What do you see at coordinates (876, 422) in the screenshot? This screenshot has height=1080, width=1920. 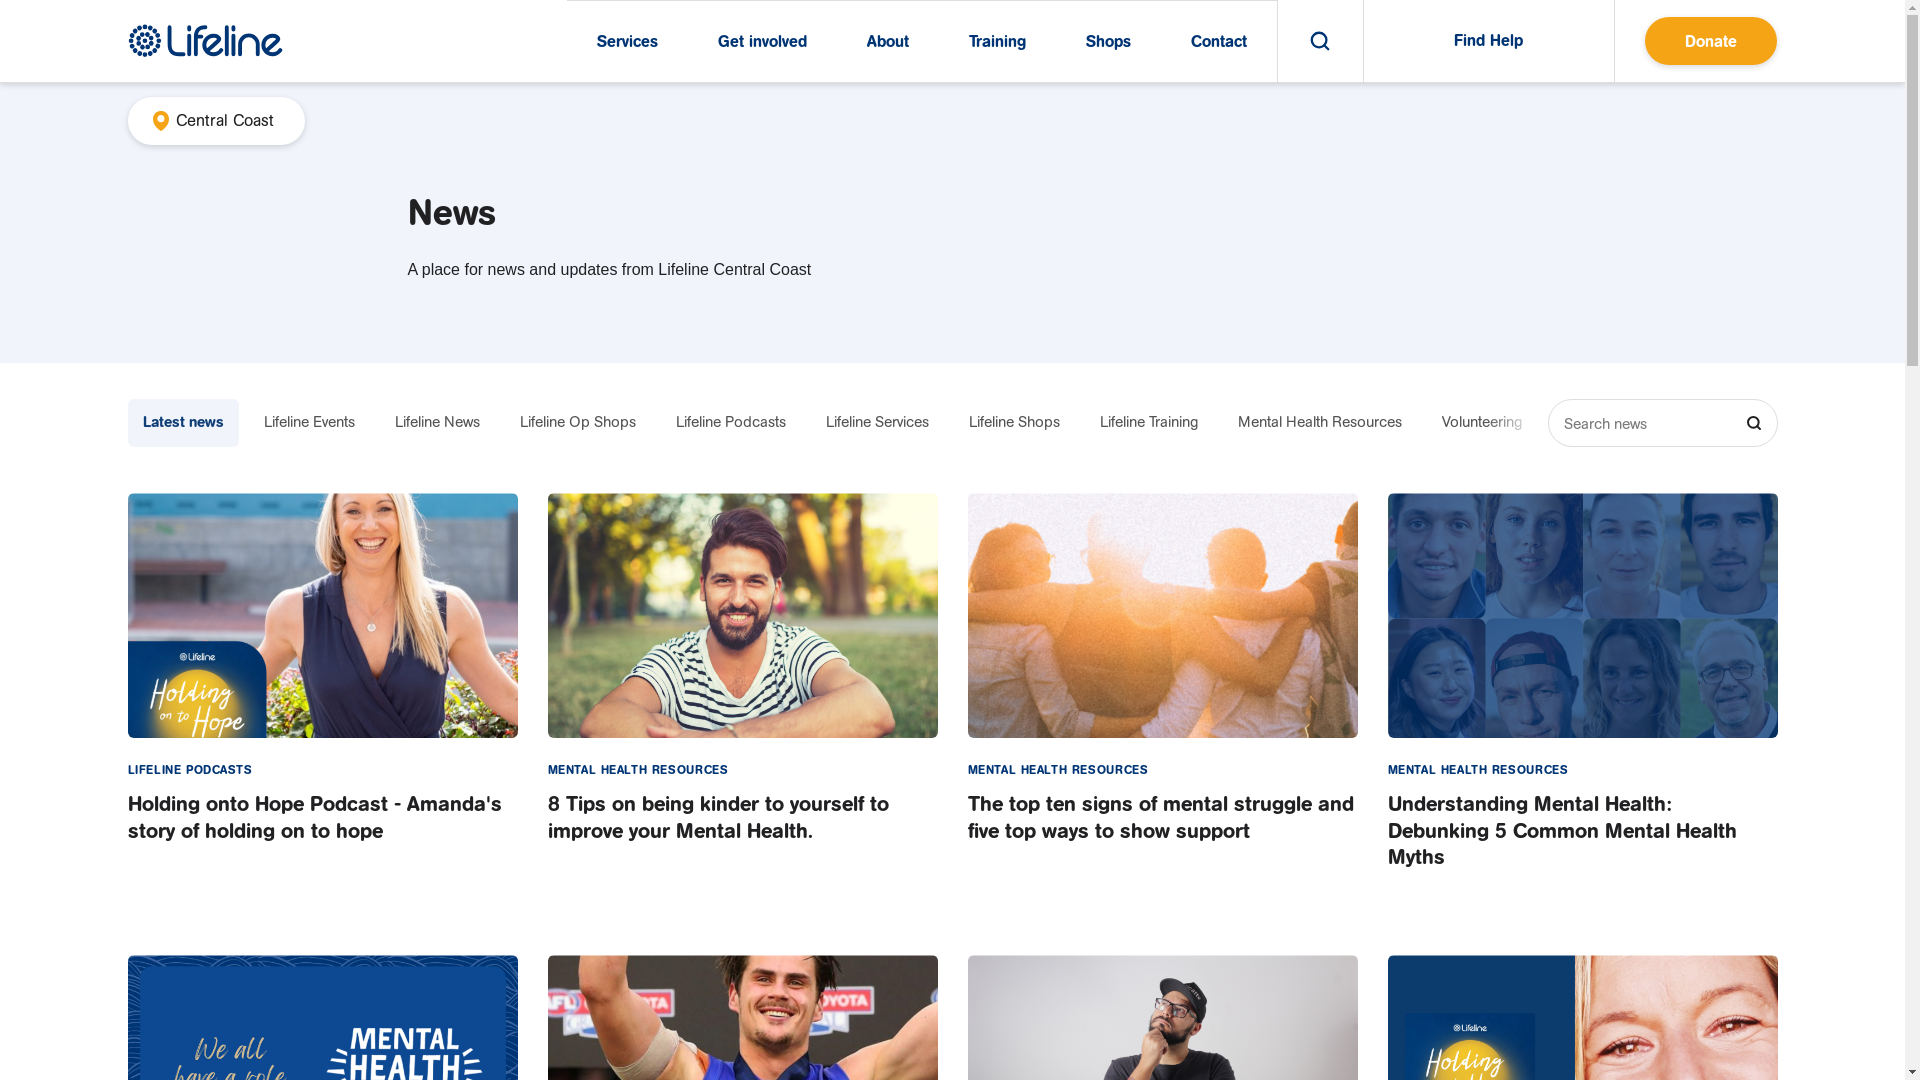 I see `Lifeline Services` at bounding box center [876, 422].